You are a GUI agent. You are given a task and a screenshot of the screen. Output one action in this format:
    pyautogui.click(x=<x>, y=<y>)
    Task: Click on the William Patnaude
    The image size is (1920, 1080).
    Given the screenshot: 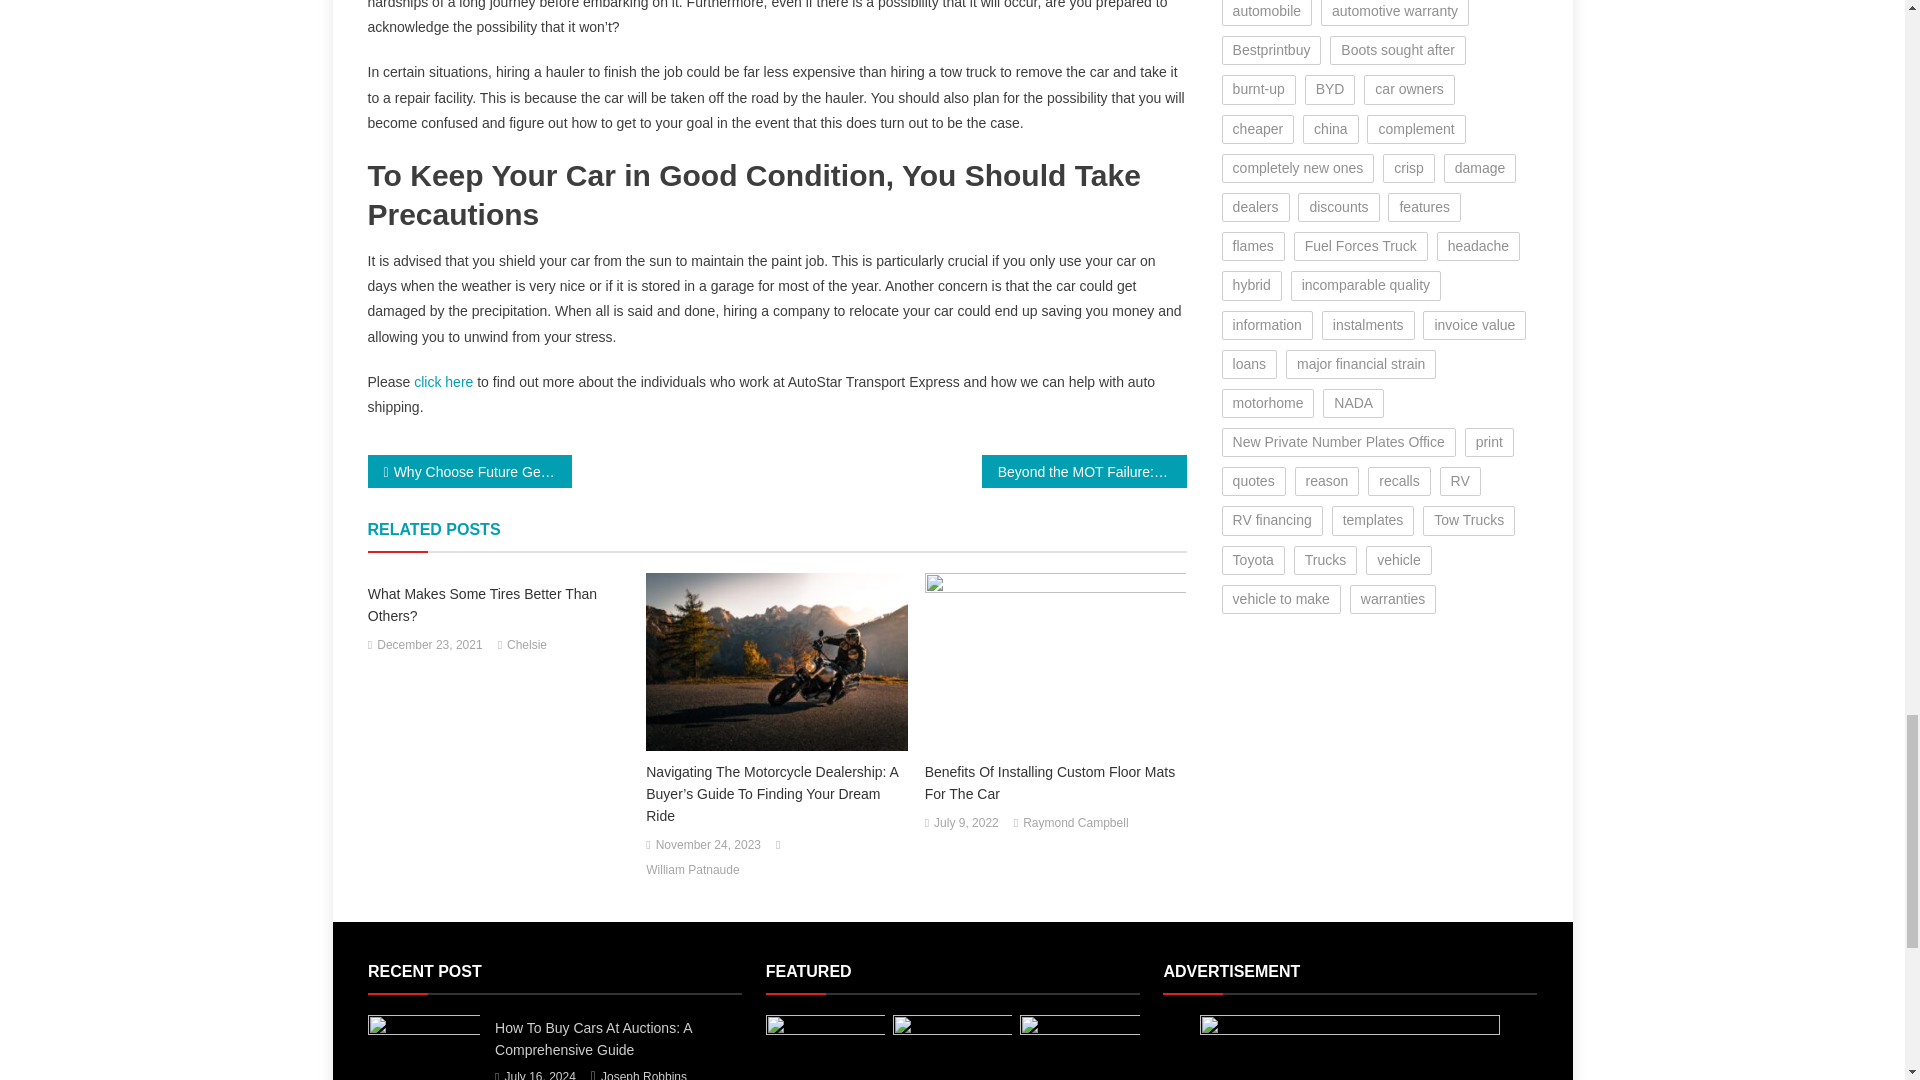 What is the action you would take?
    pyautogui.click(x=692, y=870)
    